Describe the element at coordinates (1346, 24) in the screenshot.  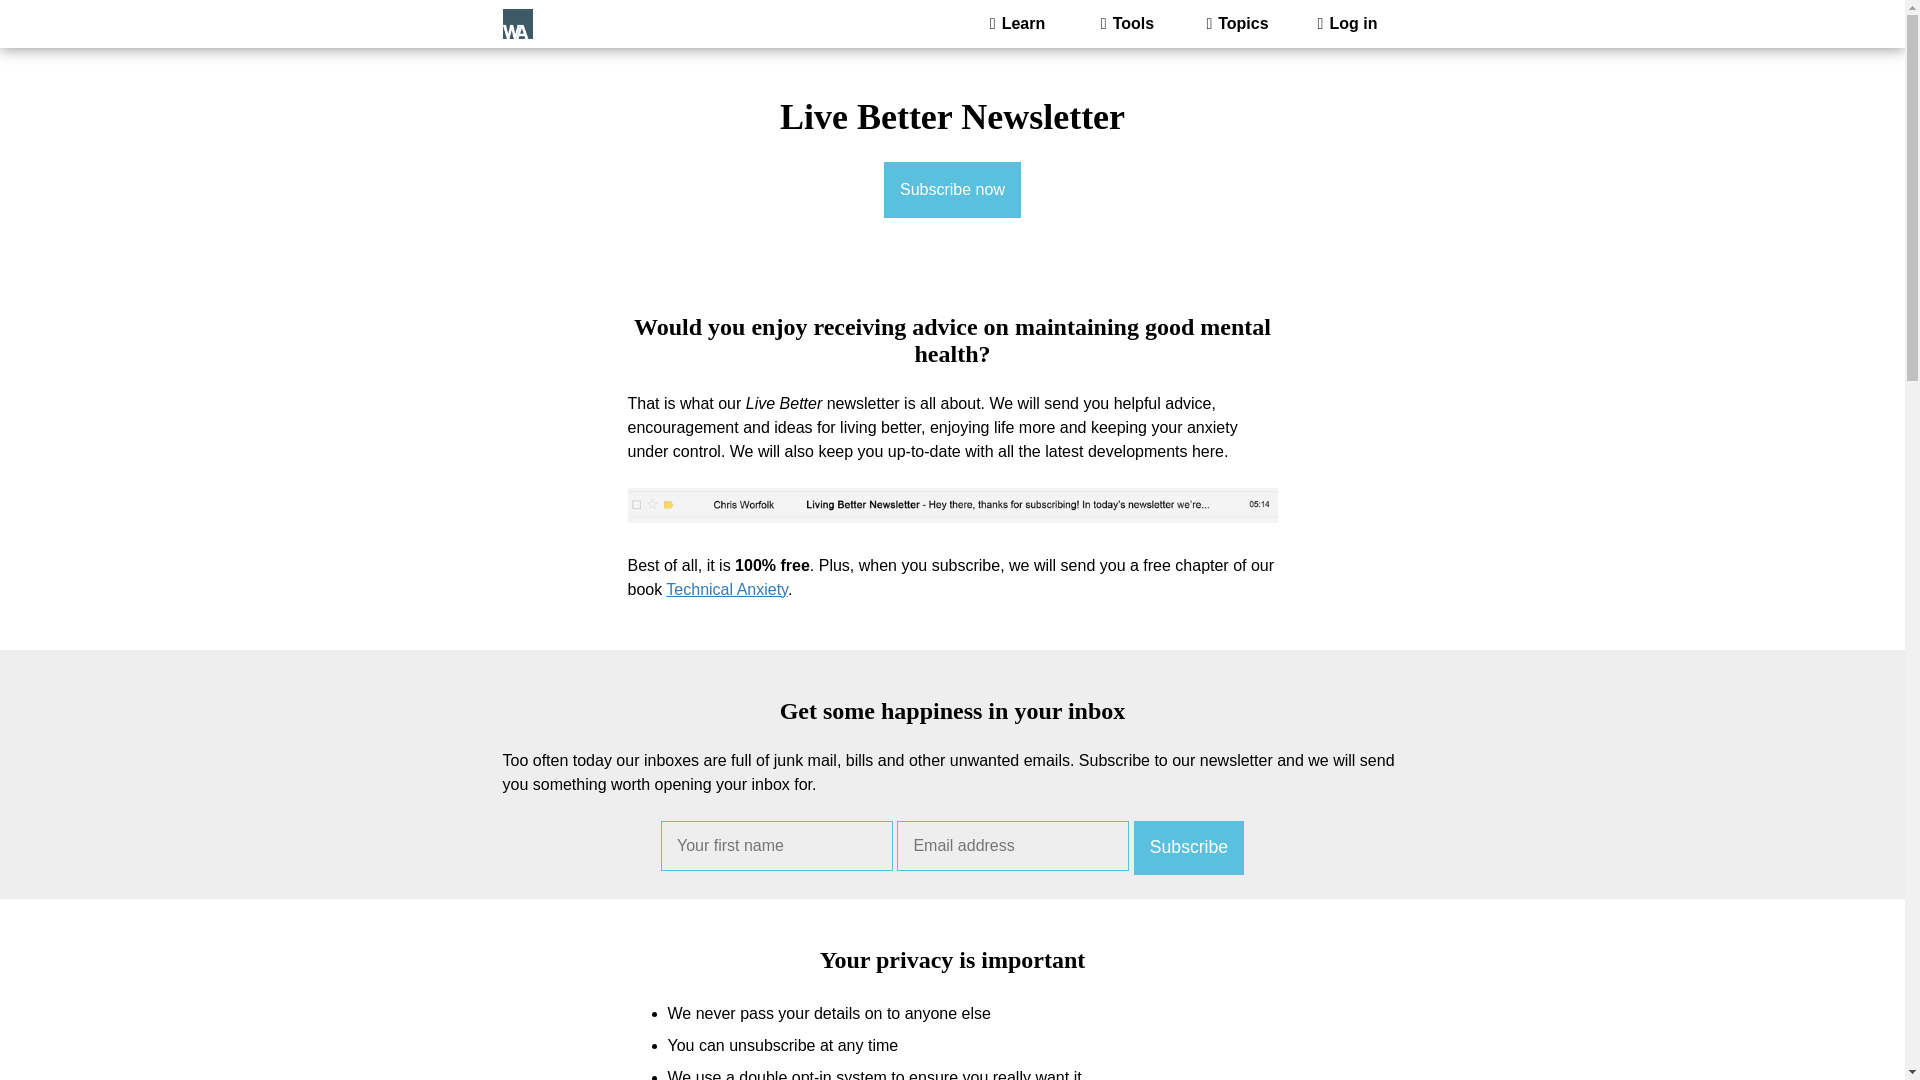
I see `Log in` at that location.